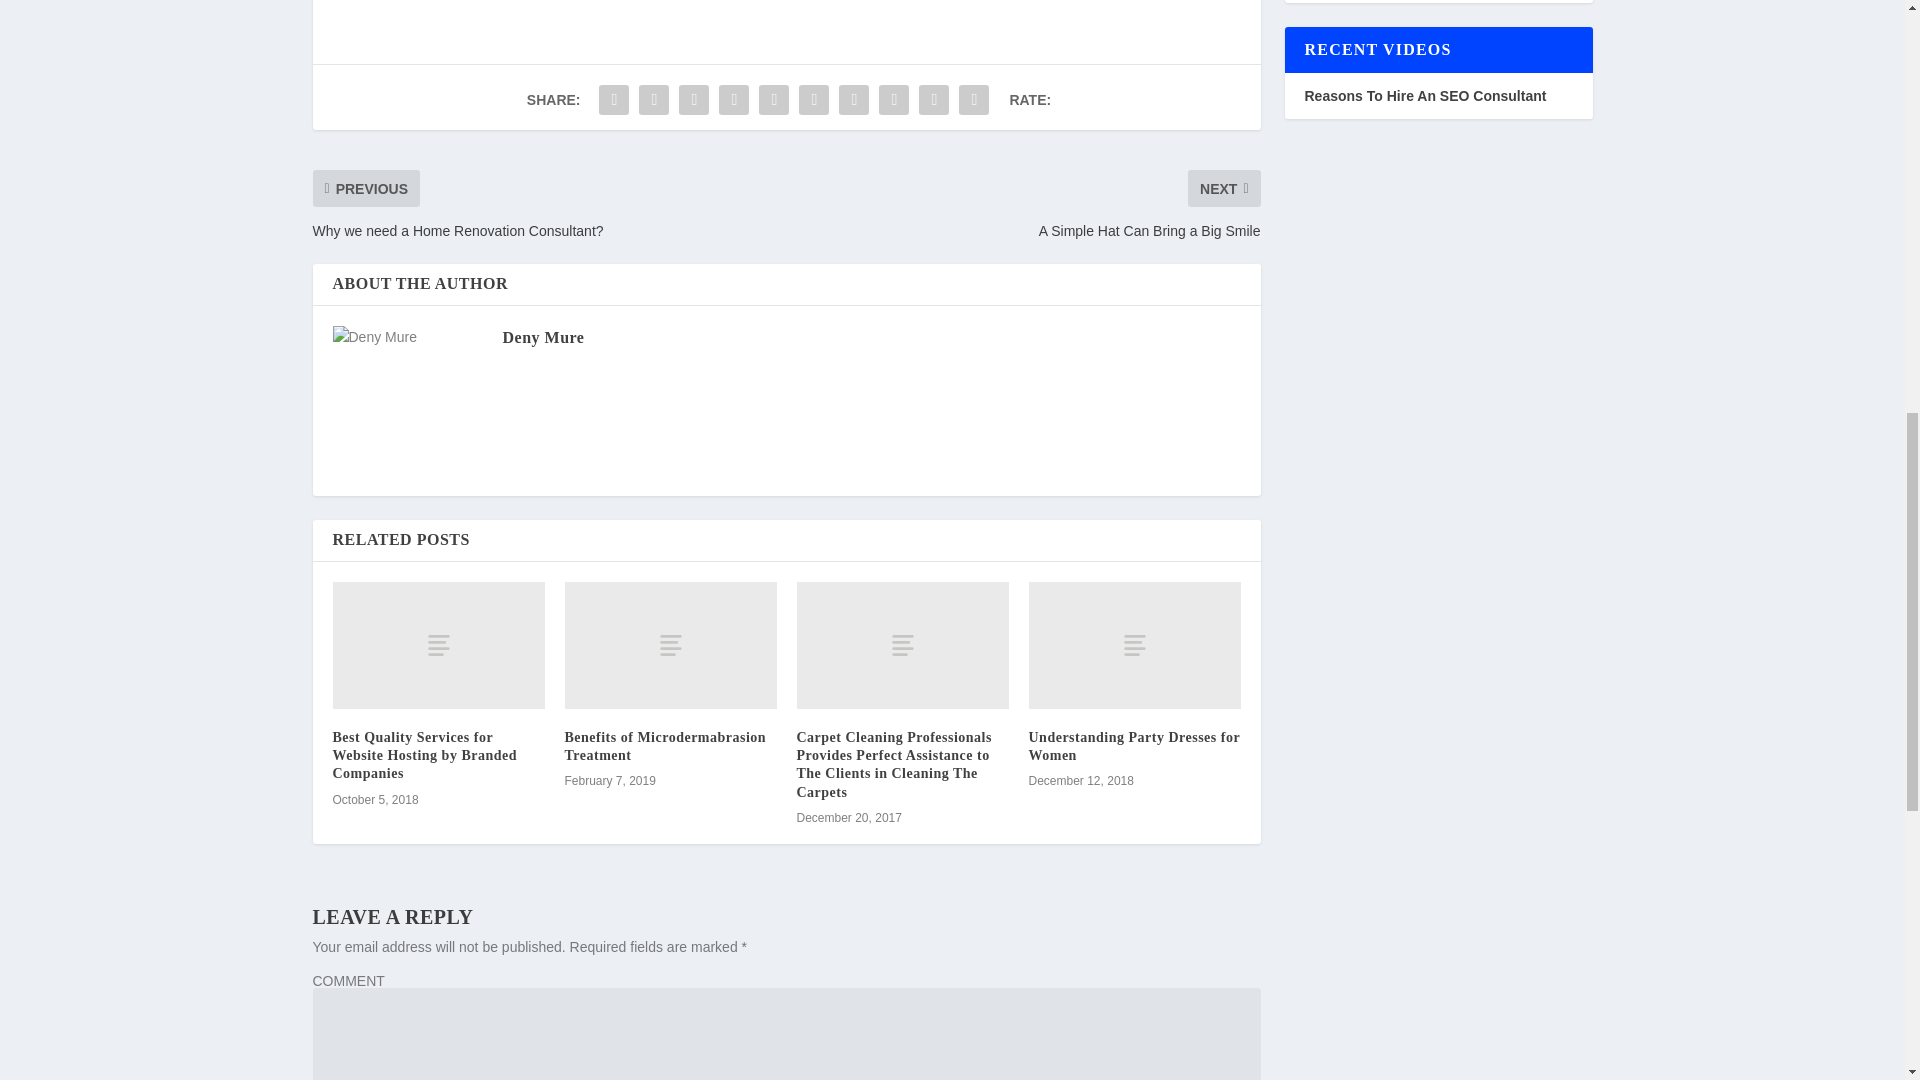 This screenshot has height=1080, width=1920. What do you see at coordinates (814, 99) in the screenshot?
I see `Share "Smoke Detectors save Lives" via LinkedIn` at bounding box center [814, 99].